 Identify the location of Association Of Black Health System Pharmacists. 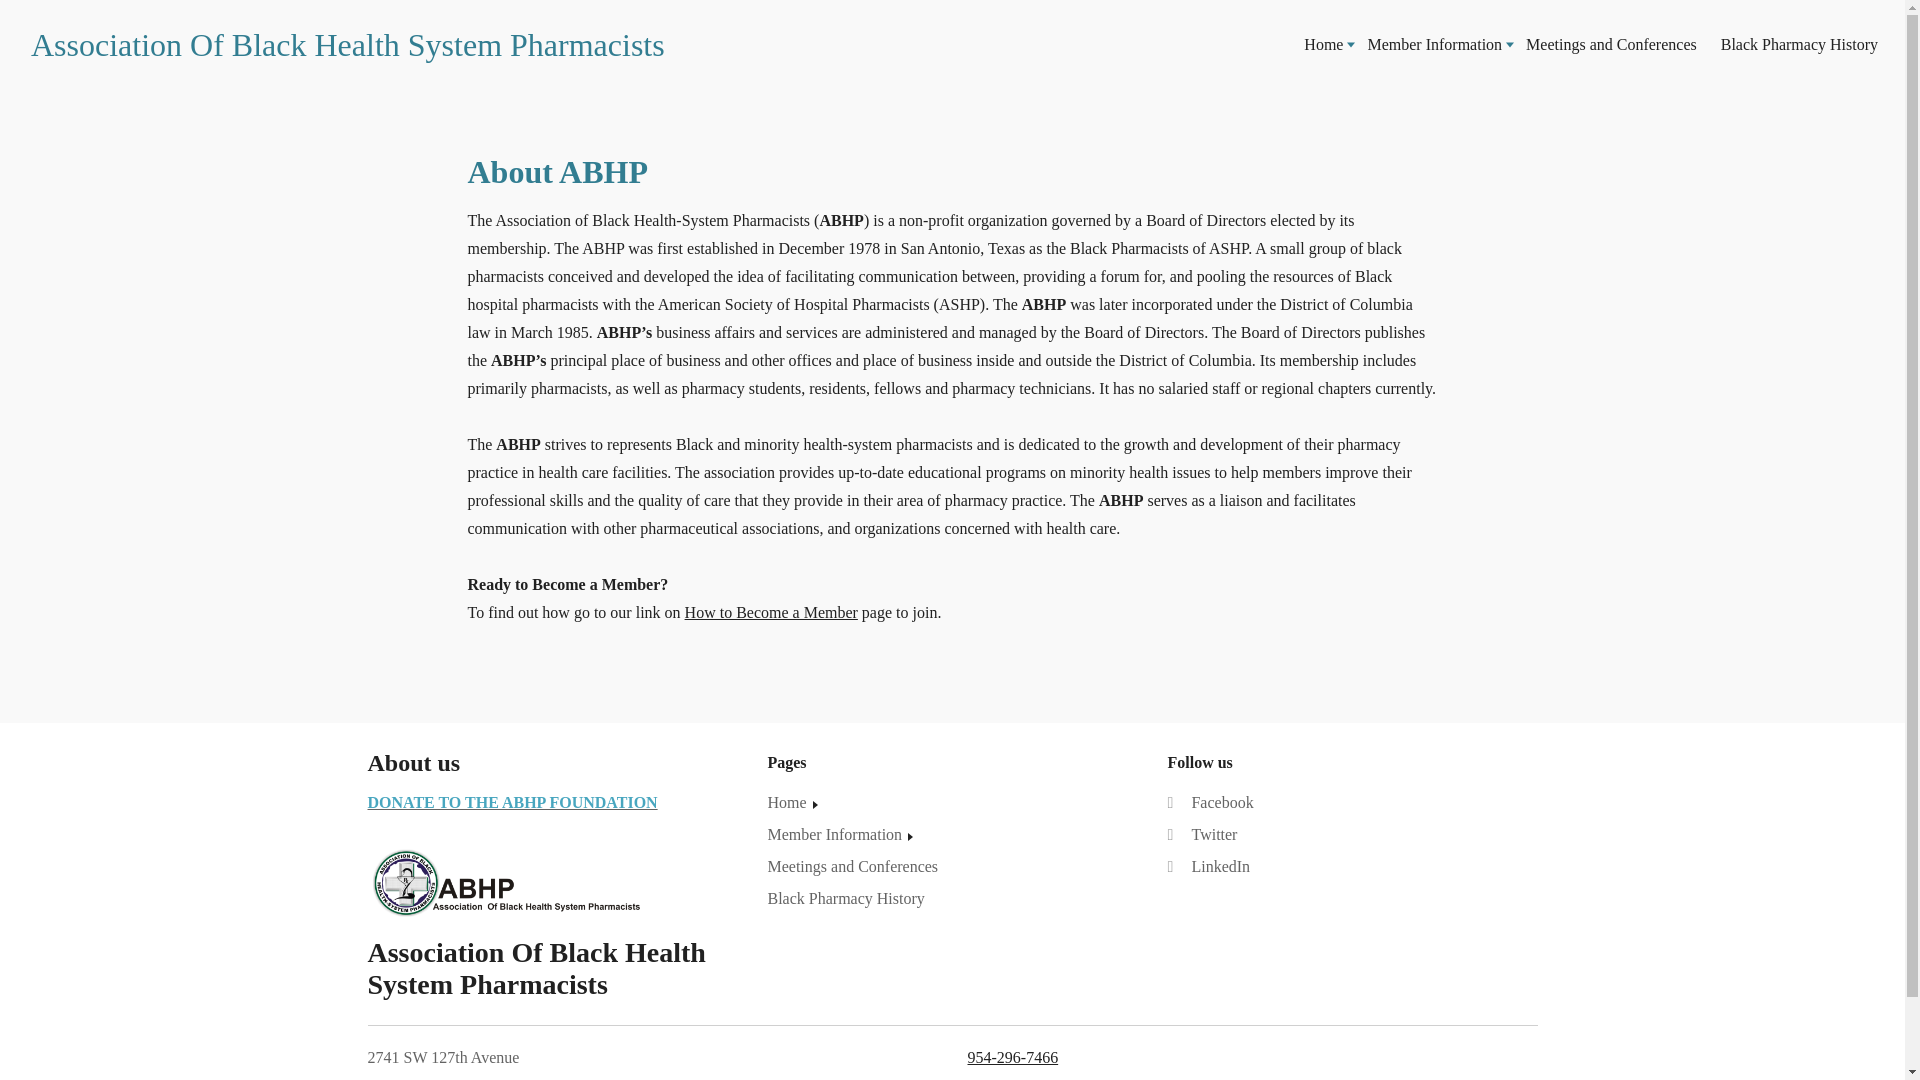
(356, 44).